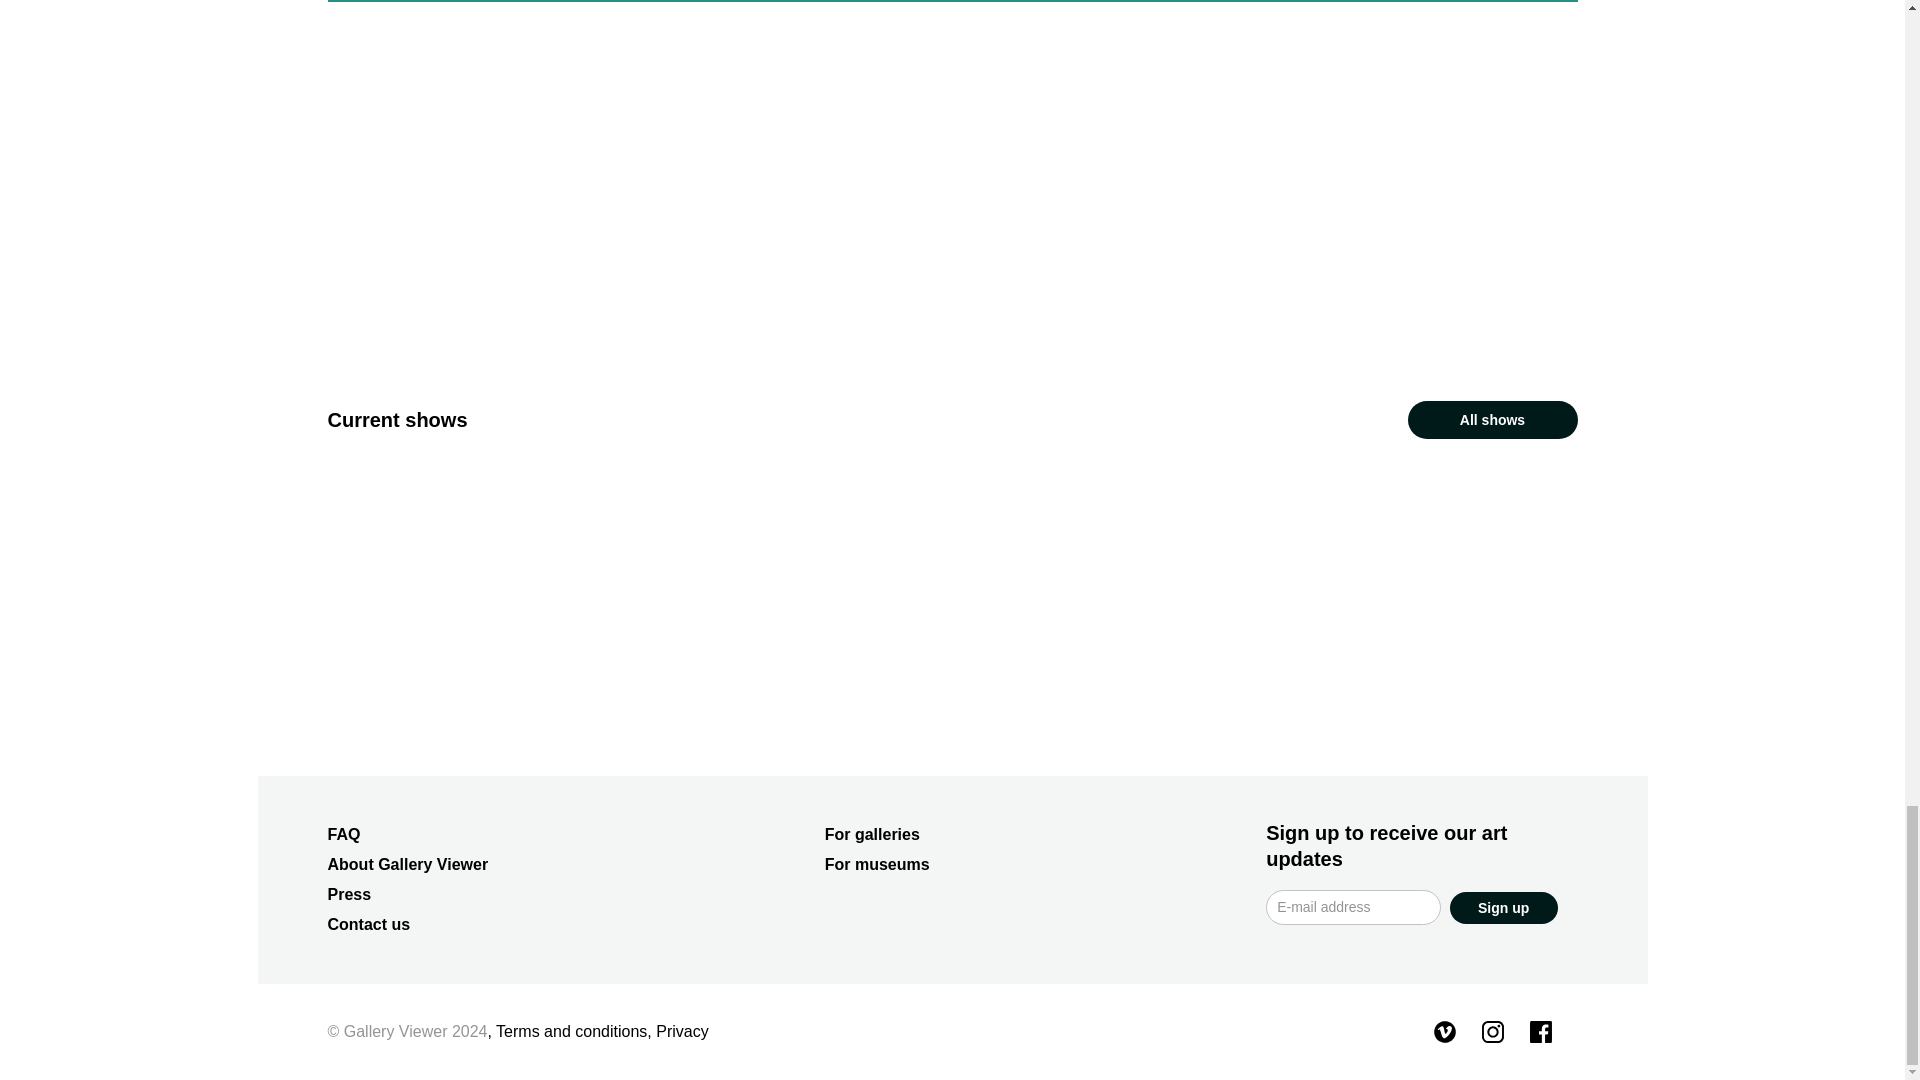  I want to click on Press, so click(350, 894).